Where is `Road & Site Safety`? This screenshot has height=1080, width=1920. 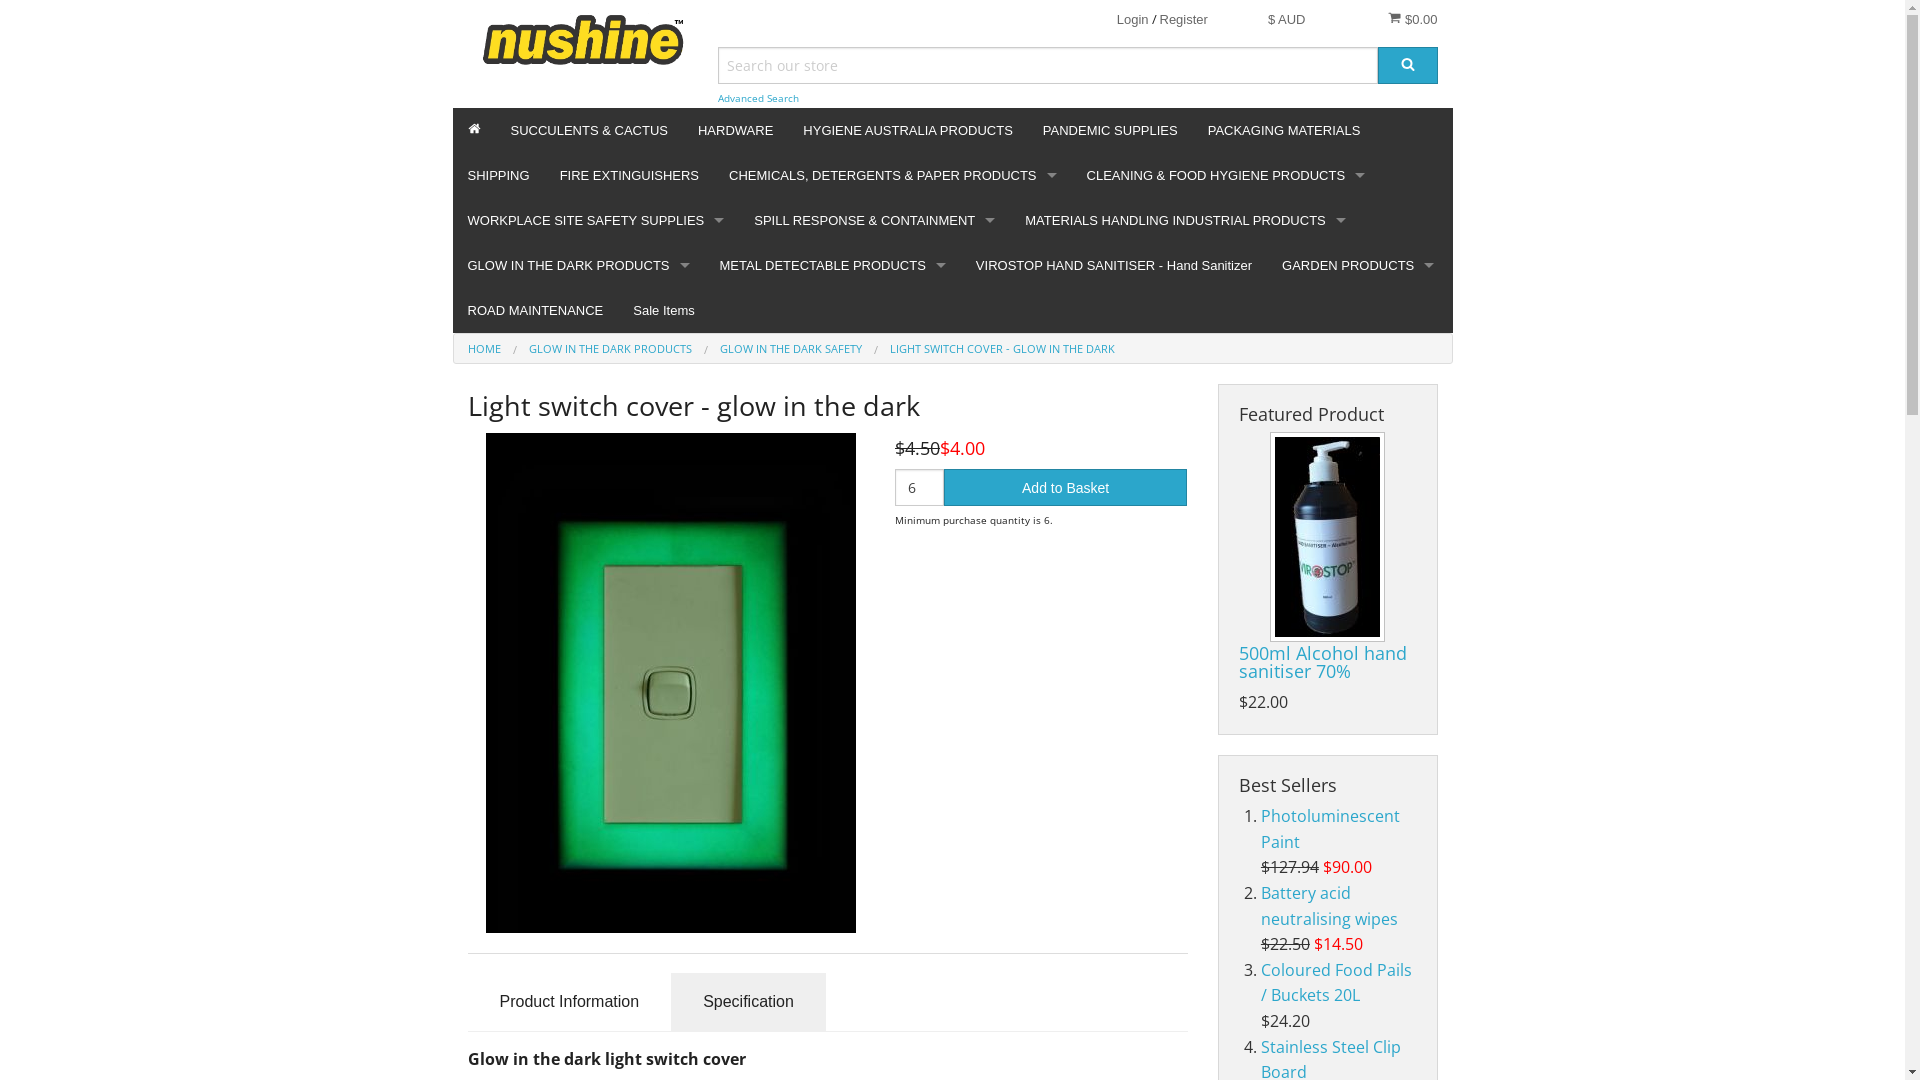 Road & Site Safety is located at coordinates (596, 426).